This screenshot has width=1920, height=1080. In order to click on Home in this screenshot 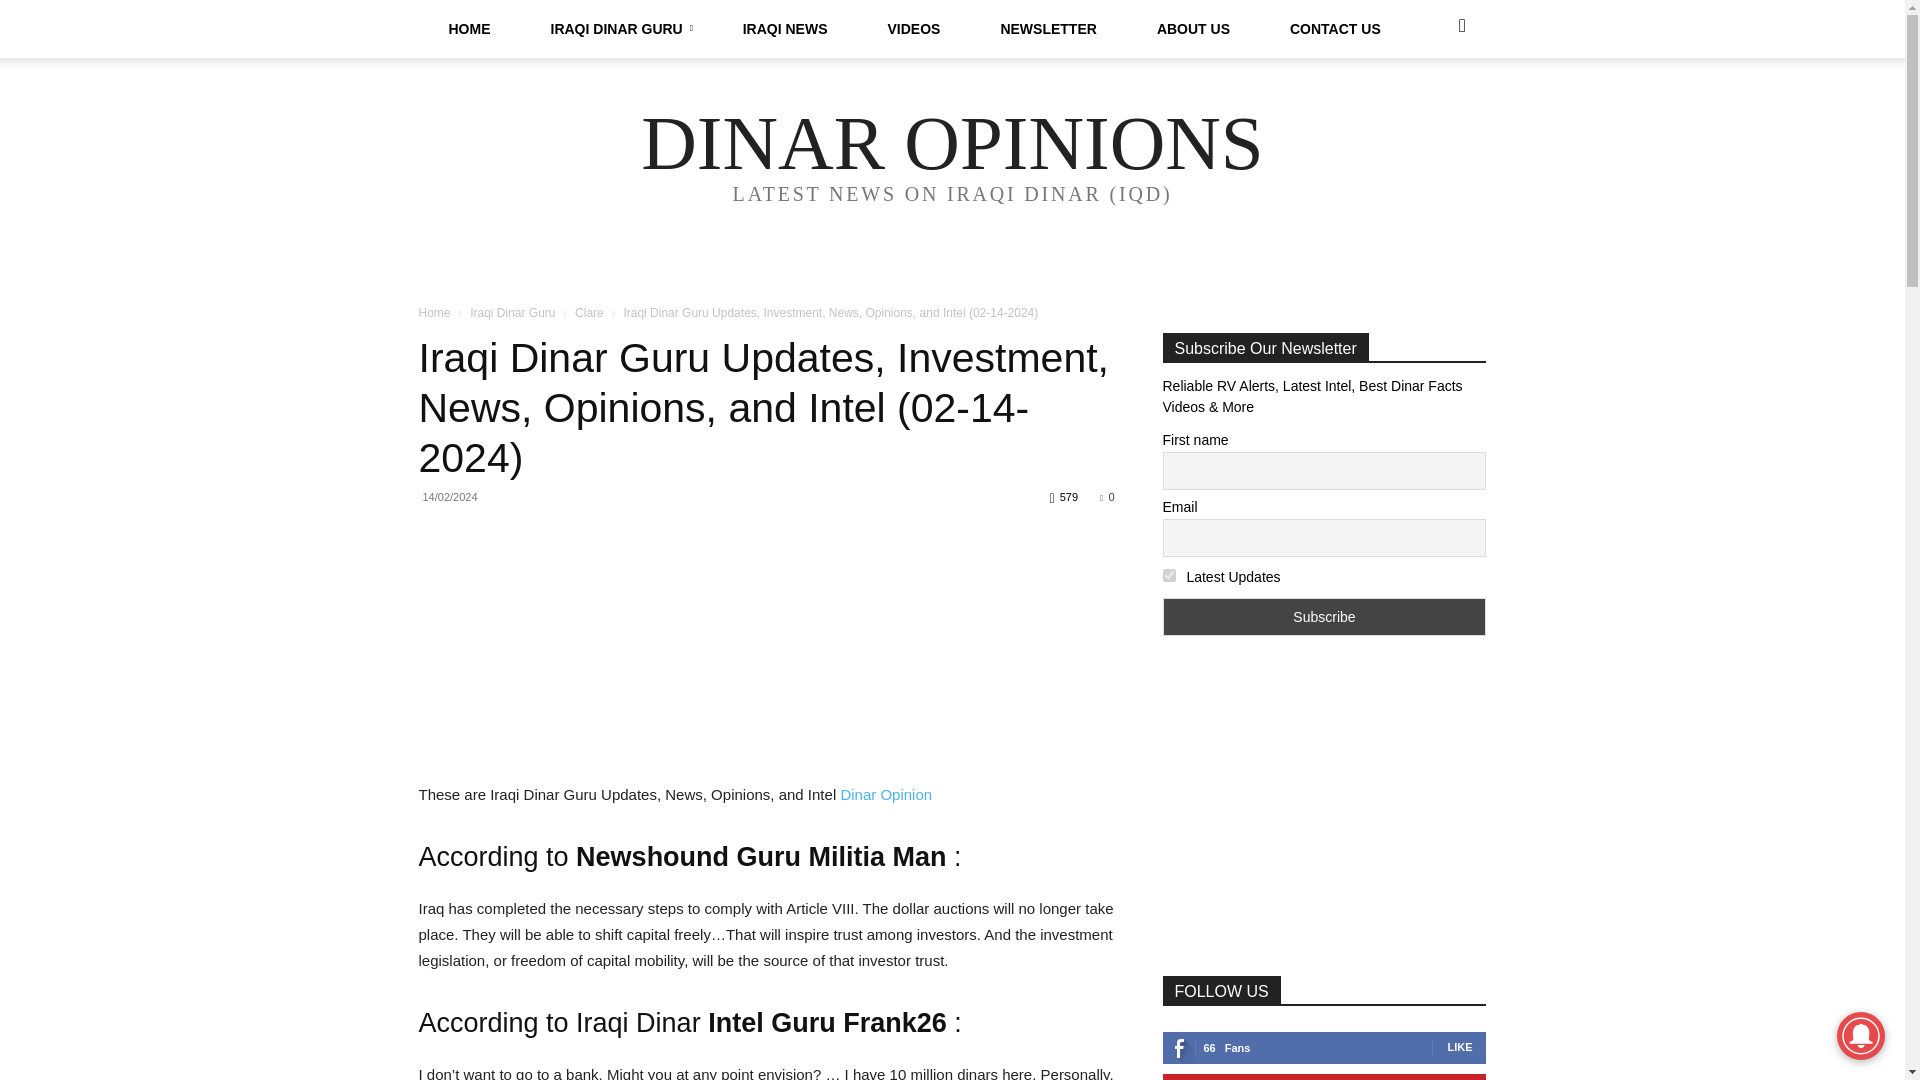, I will do `click(434, 312)`.